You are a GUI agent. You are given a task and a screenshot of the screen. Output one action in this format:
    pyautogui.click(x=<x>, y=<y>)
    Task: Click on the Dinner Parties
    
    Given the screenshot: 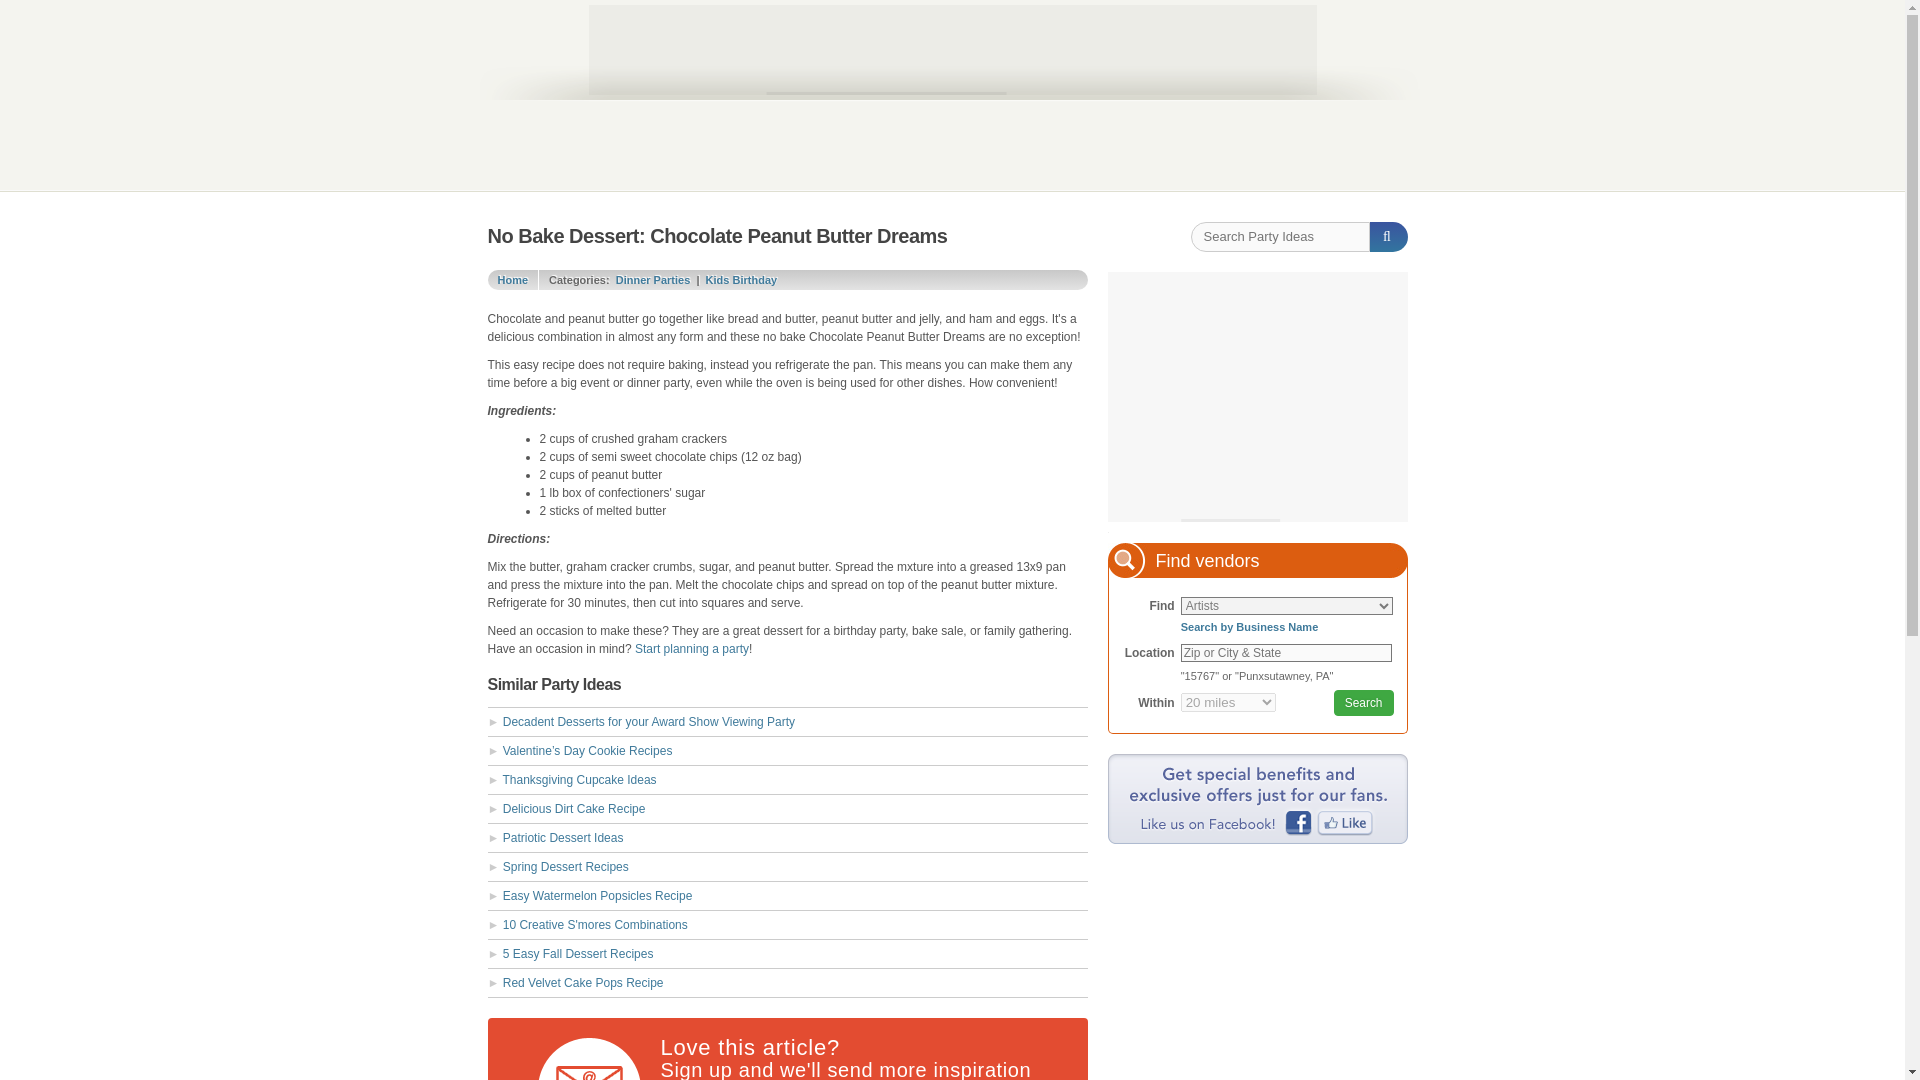 What is the action you would take?
    pyautogui.click(x=654, y=280)
    